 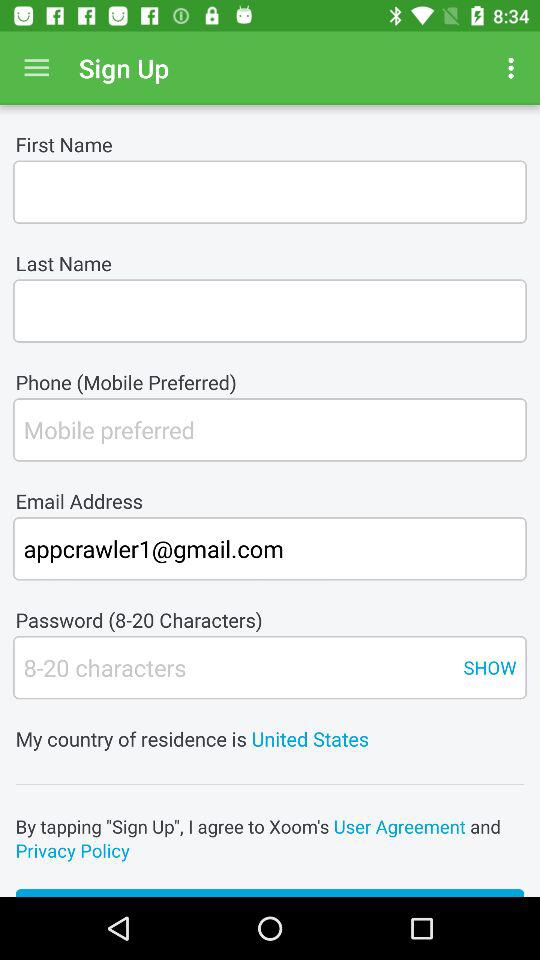 What do you see at coordinates (232, 667) in the screenshot?
I see `select the fifth checkbox` at bounding box center [232, 667].